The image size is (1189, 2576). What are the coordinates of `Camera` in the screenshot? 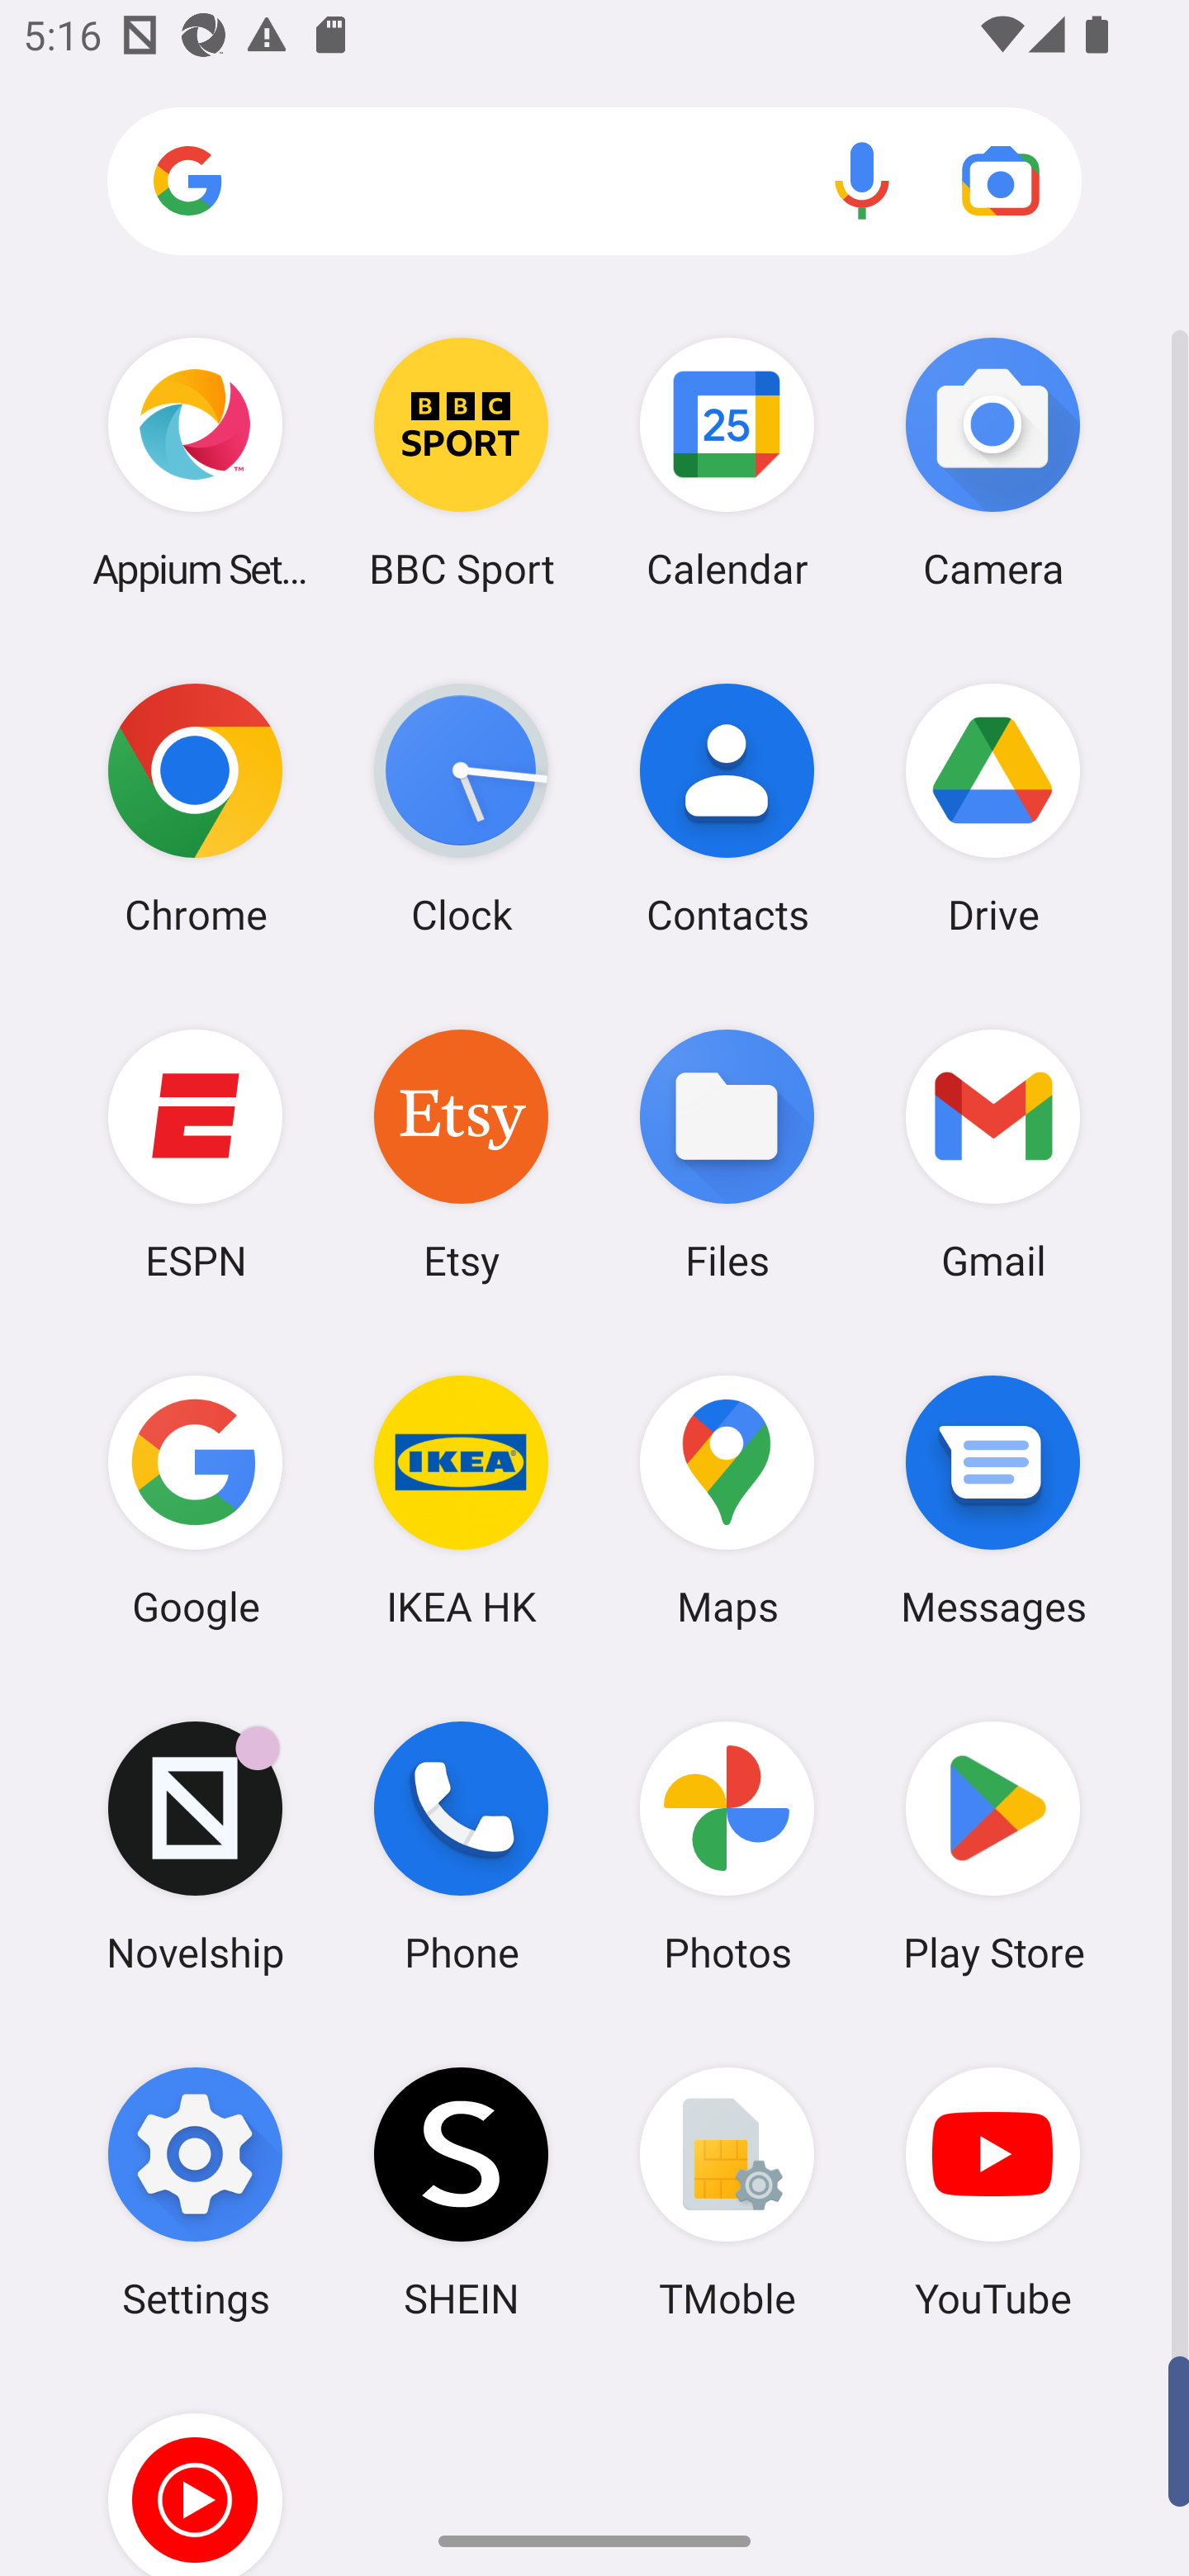 It's located at (992, 462).